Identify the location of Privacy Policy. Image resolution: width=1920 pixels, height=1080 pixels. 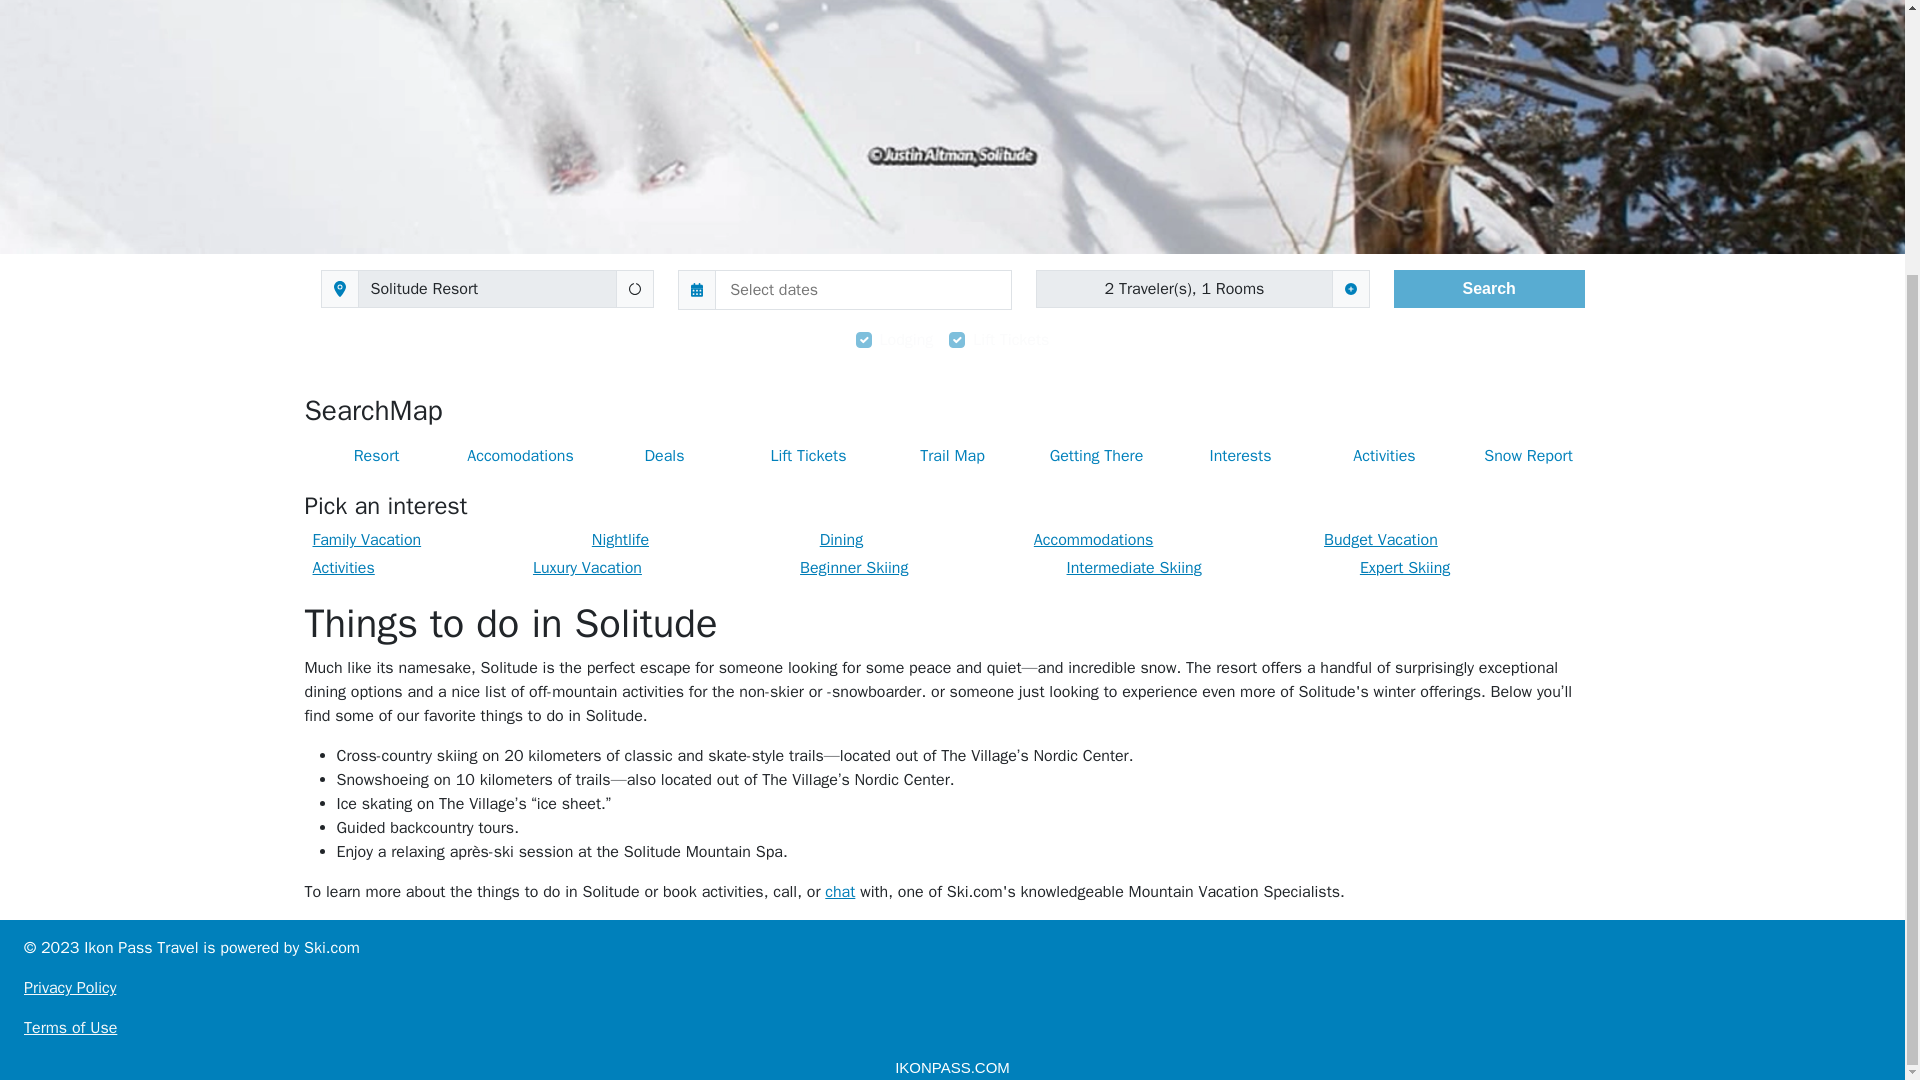
(952, 988).